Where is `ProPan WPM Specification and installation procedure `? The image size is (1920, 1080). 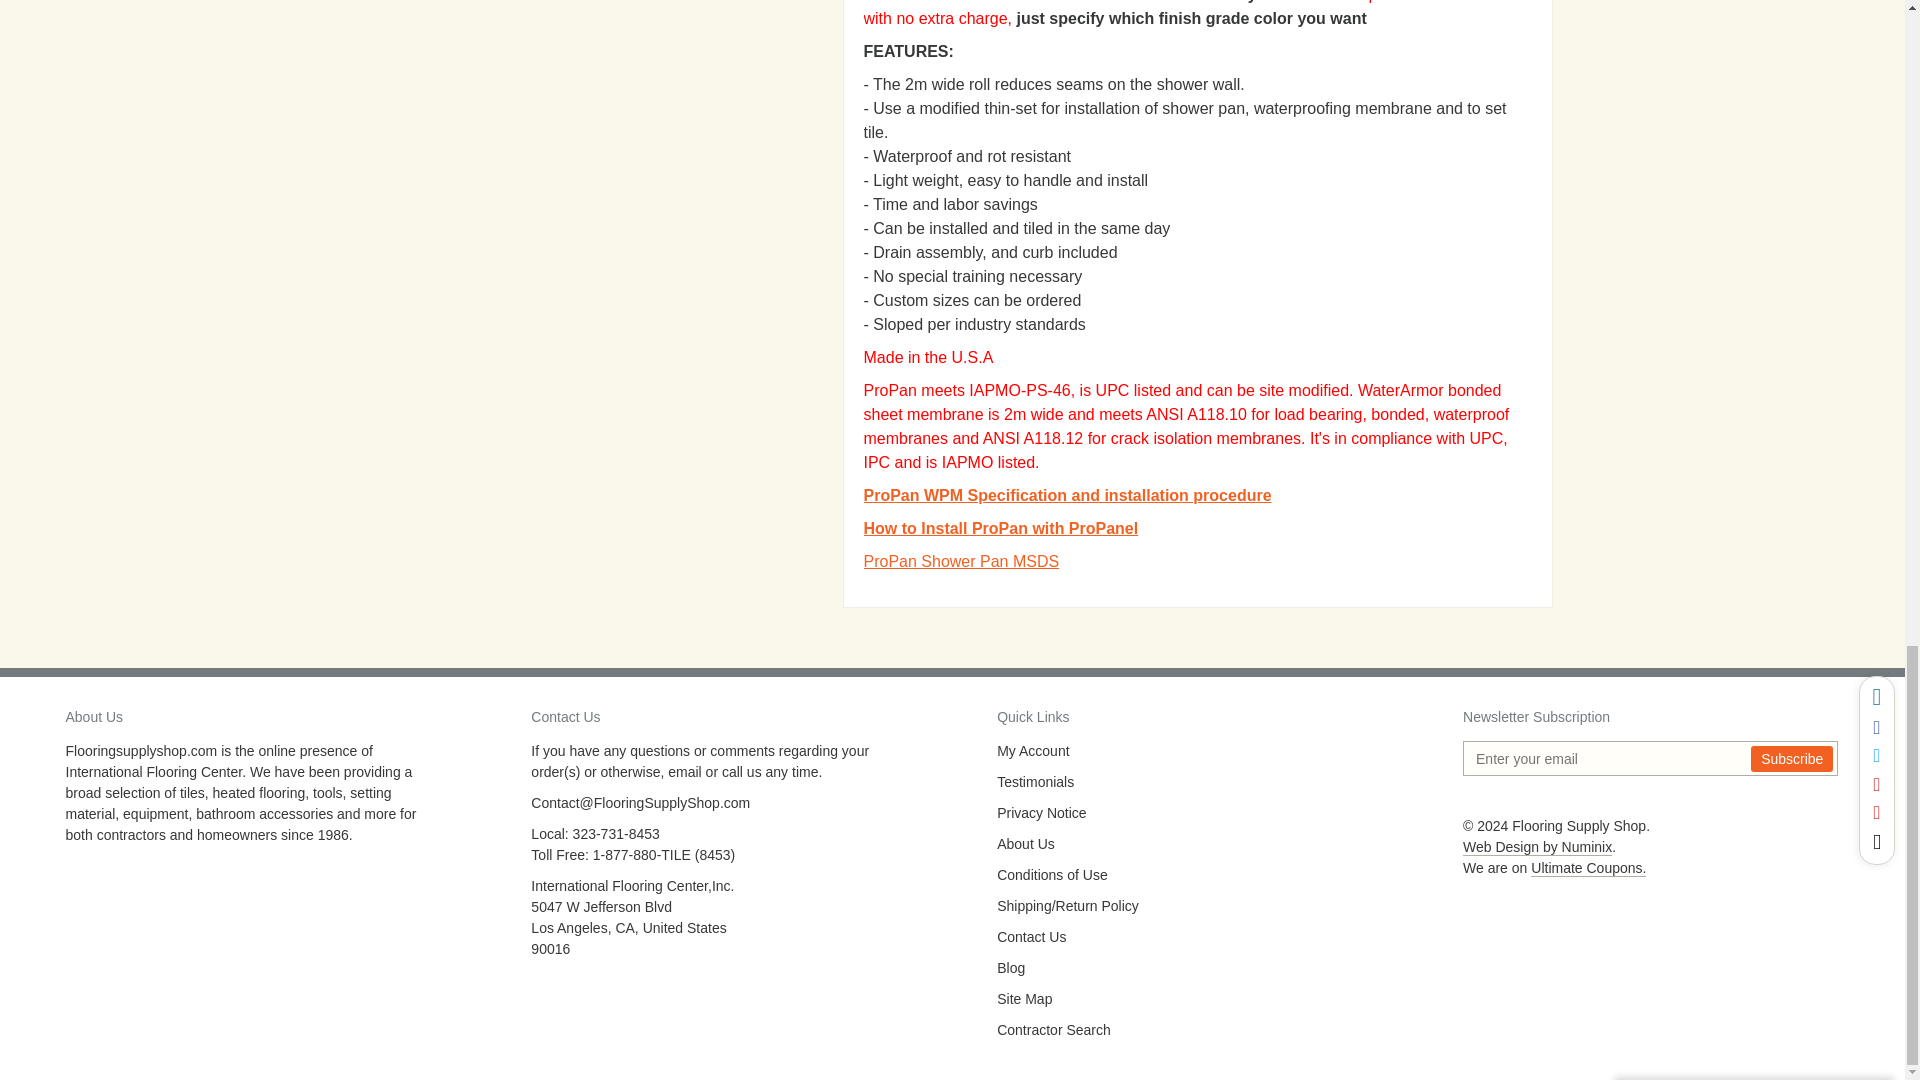
ProPan WPM Specification and installation procedure  is located at coordinates (1068, 496).